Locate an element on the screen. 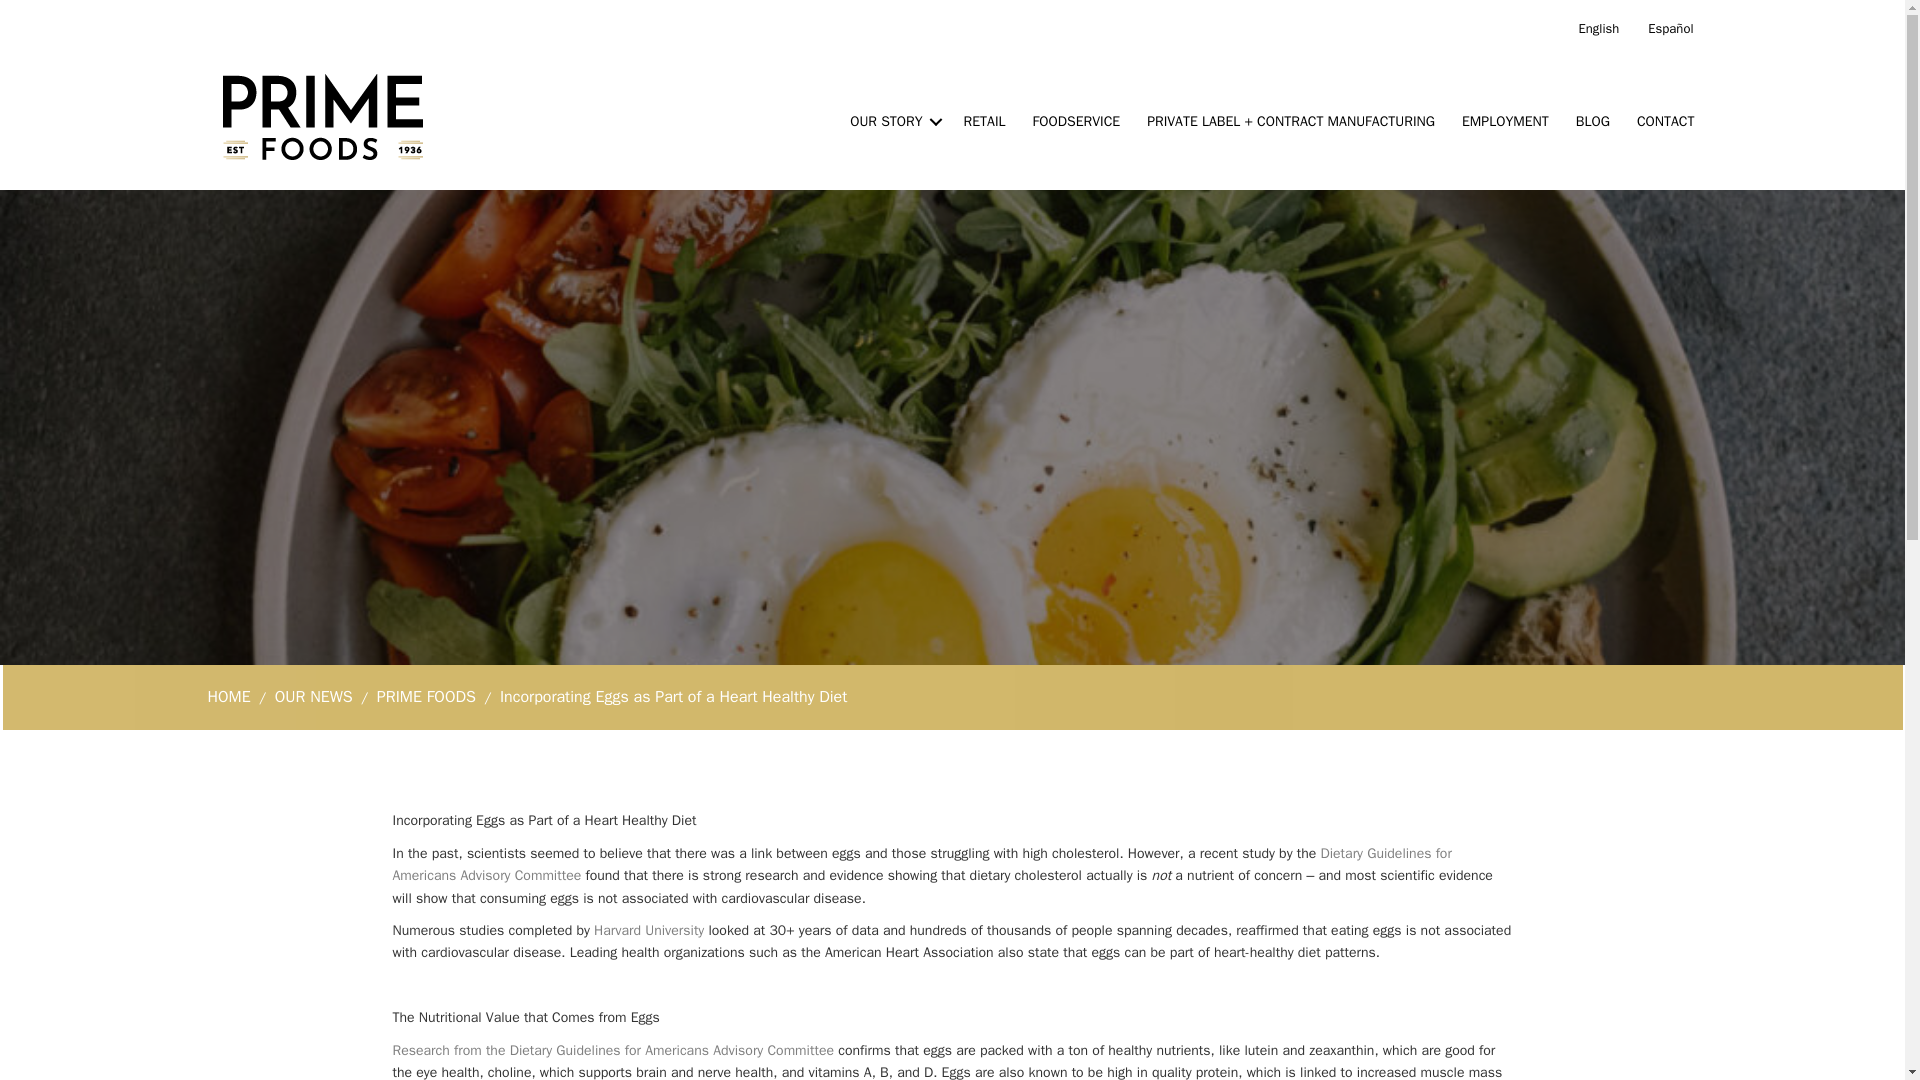 The height and width of the screenshot is (1080, 1920). BLOG is located at coordinates (1592, 122).